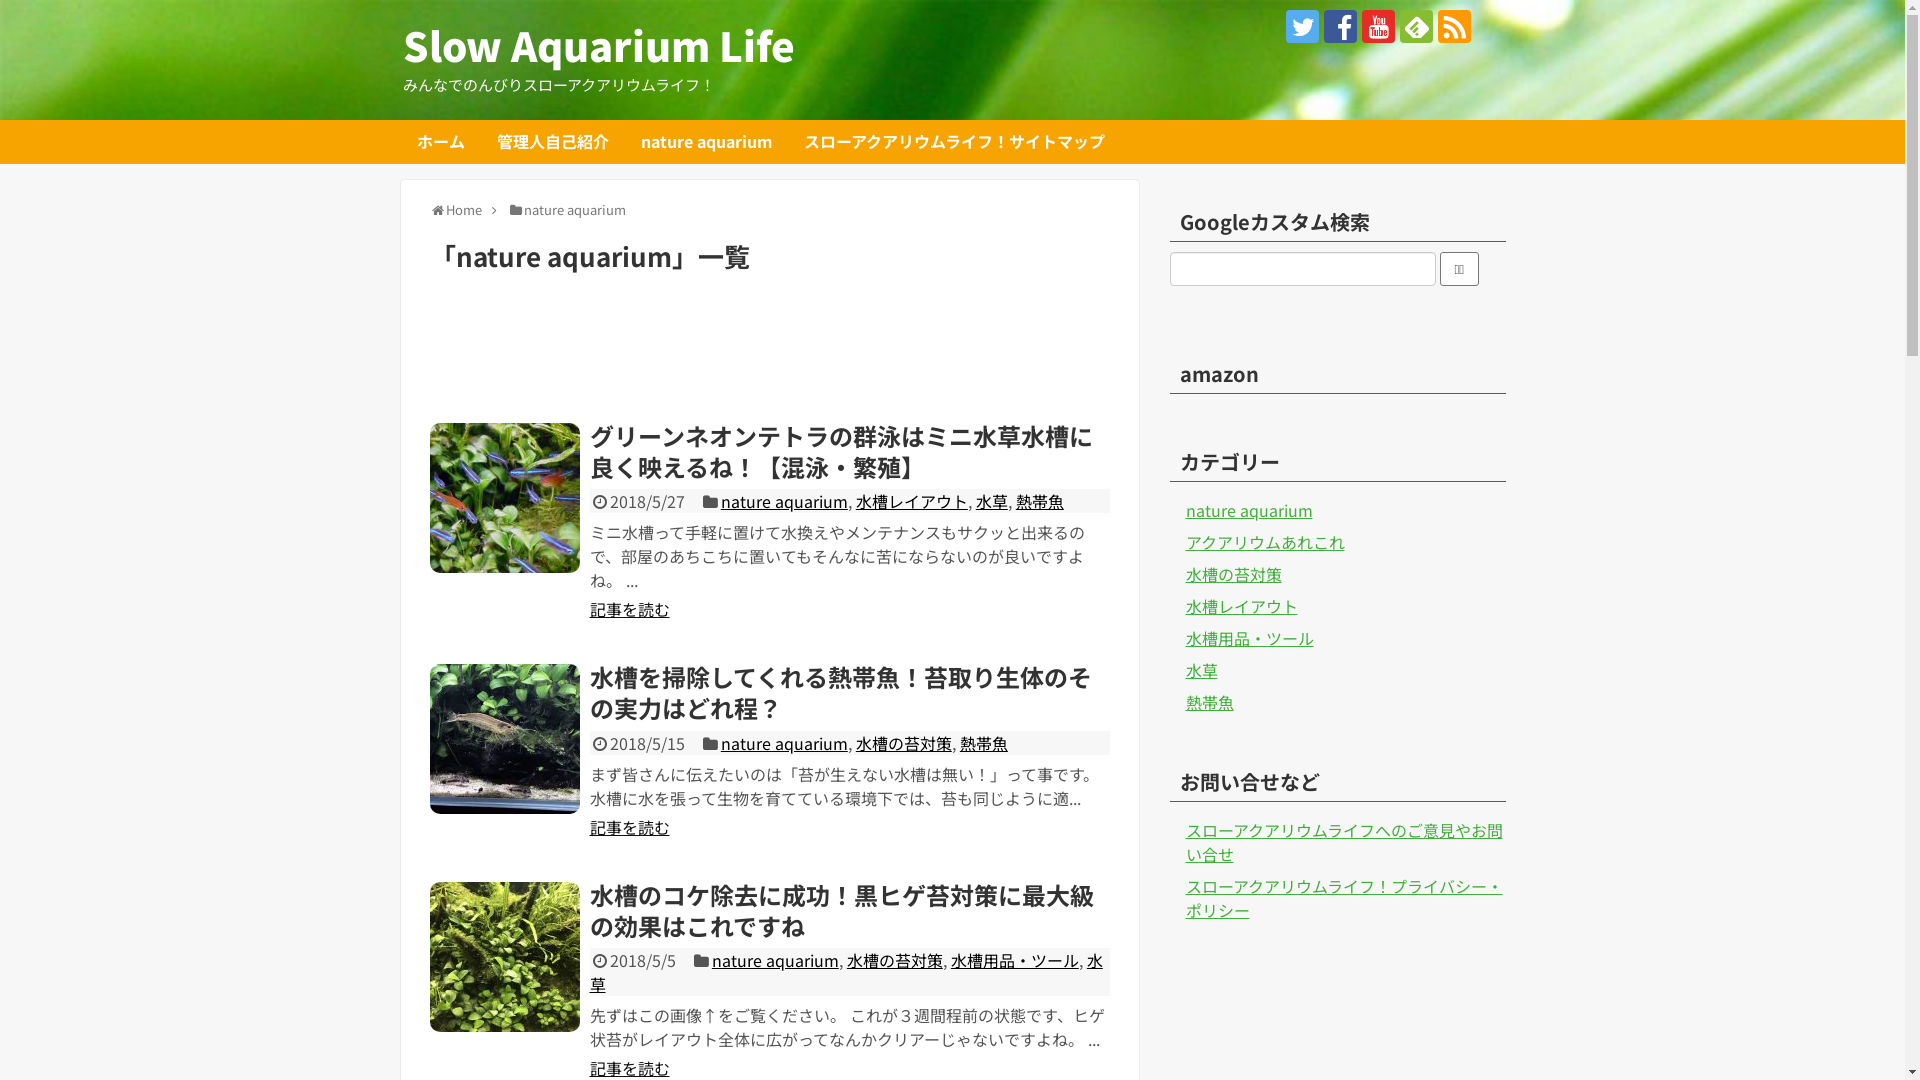 This screenshot has width=1920, height=1080. Describe the element at coordinates (784, 743) in the screenshot. I see `nature aquarium` at that location.